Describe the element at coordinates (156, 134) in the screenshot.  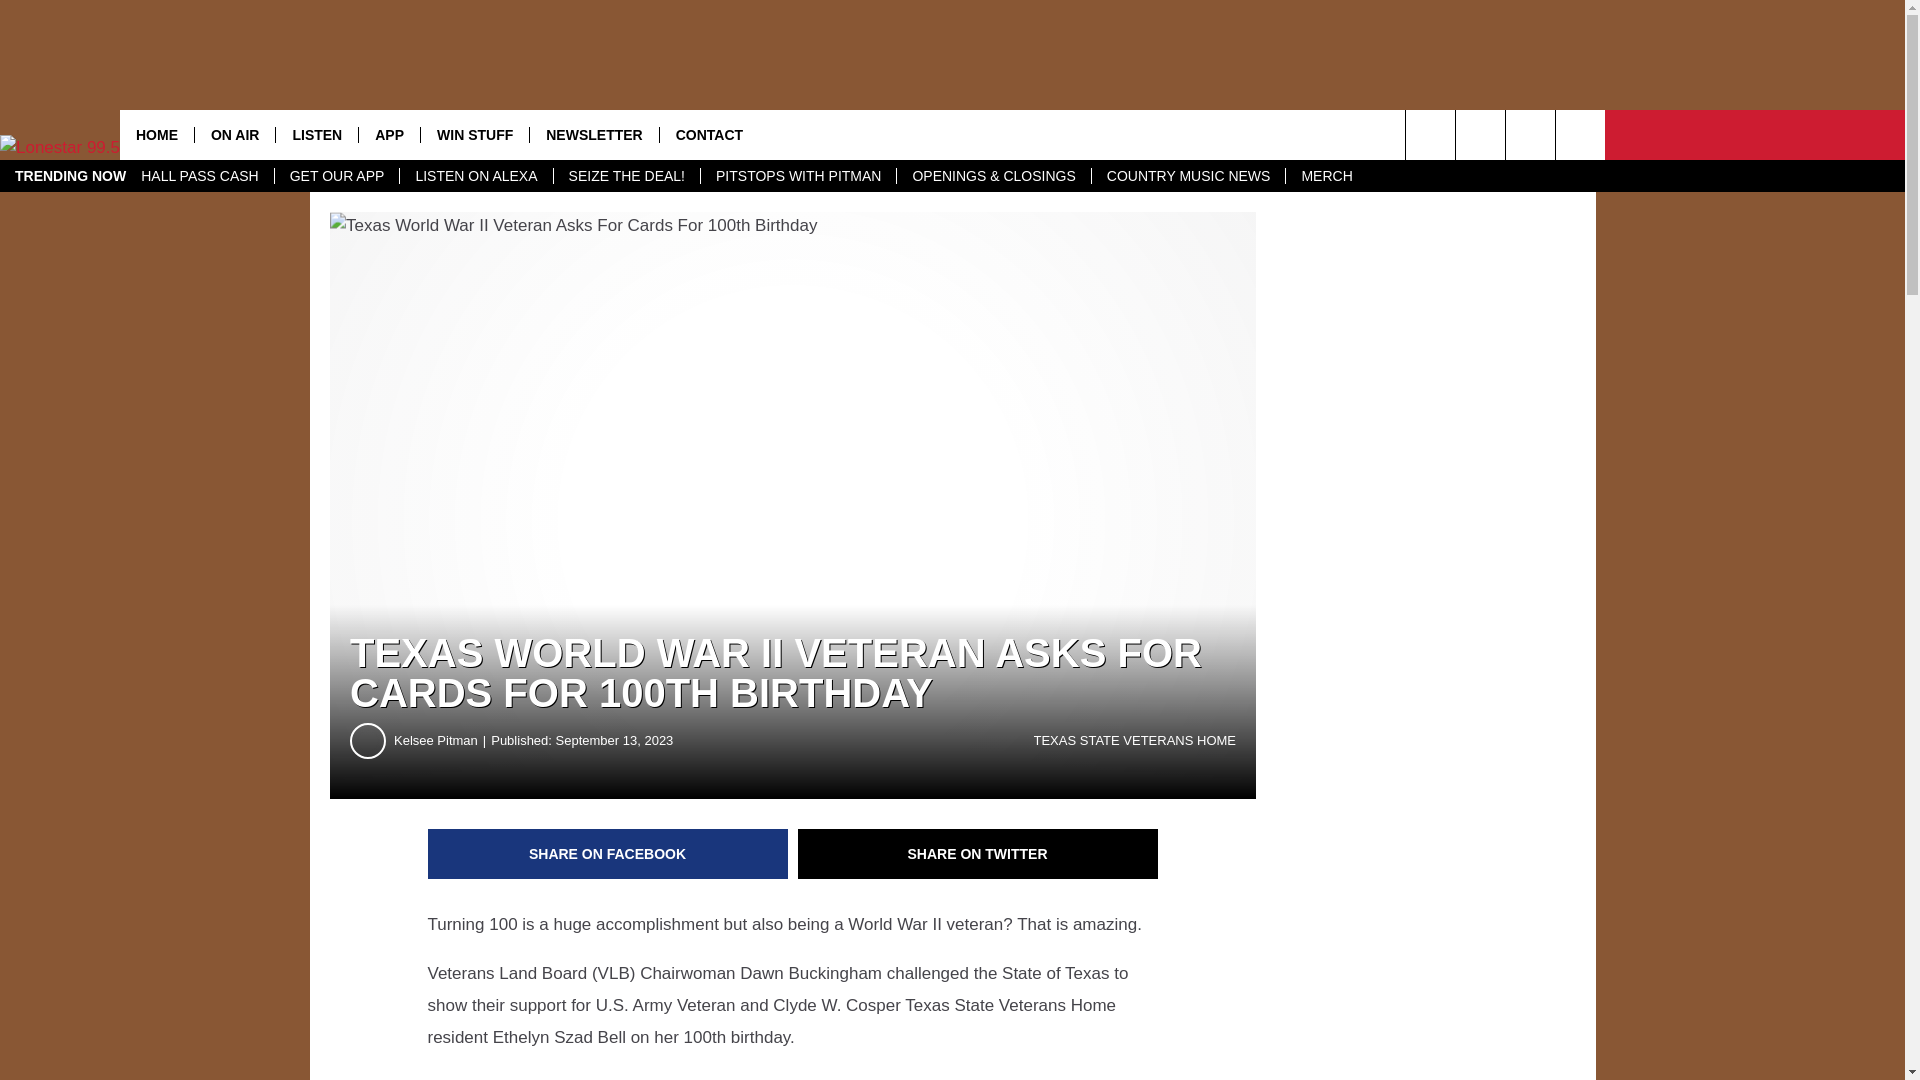
I see `HOME` at that location.